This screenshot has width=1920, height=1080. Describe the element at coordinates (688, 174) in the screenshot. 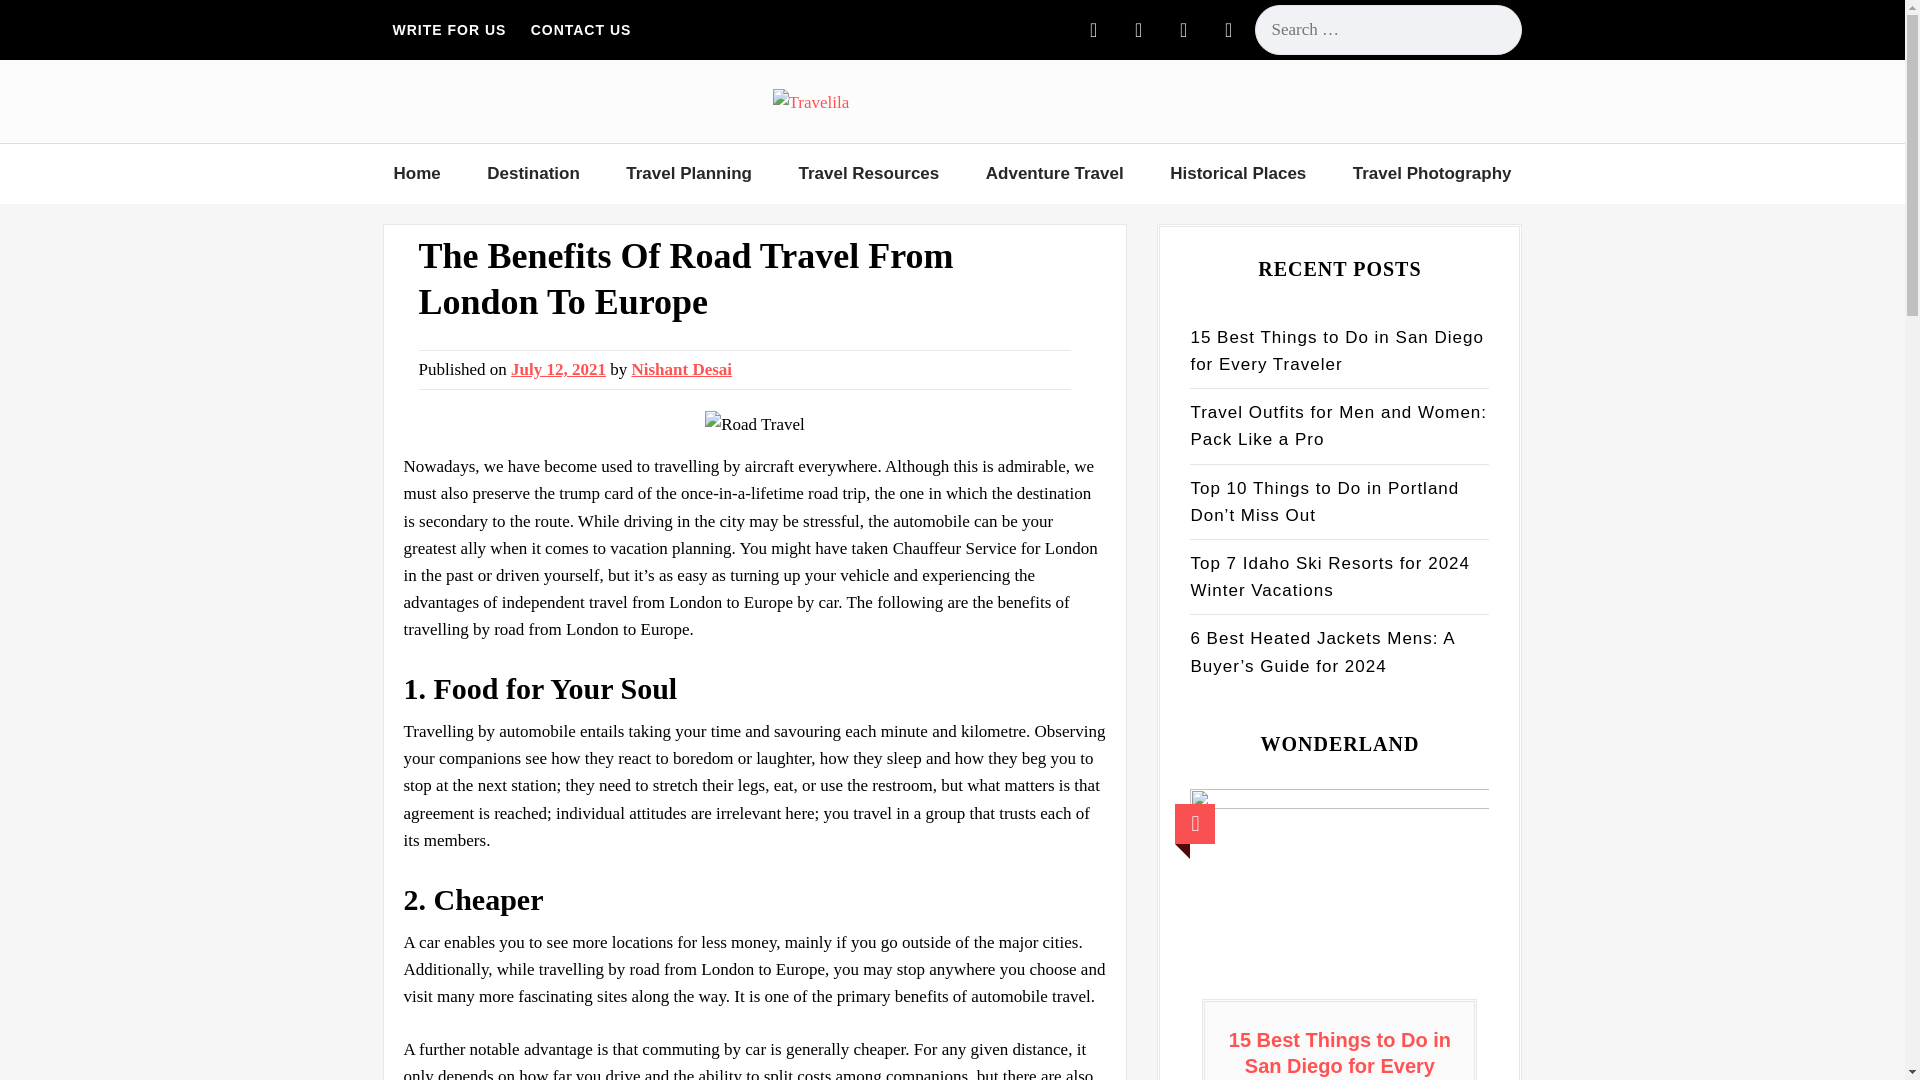

I see `Travel Planning` at that location.